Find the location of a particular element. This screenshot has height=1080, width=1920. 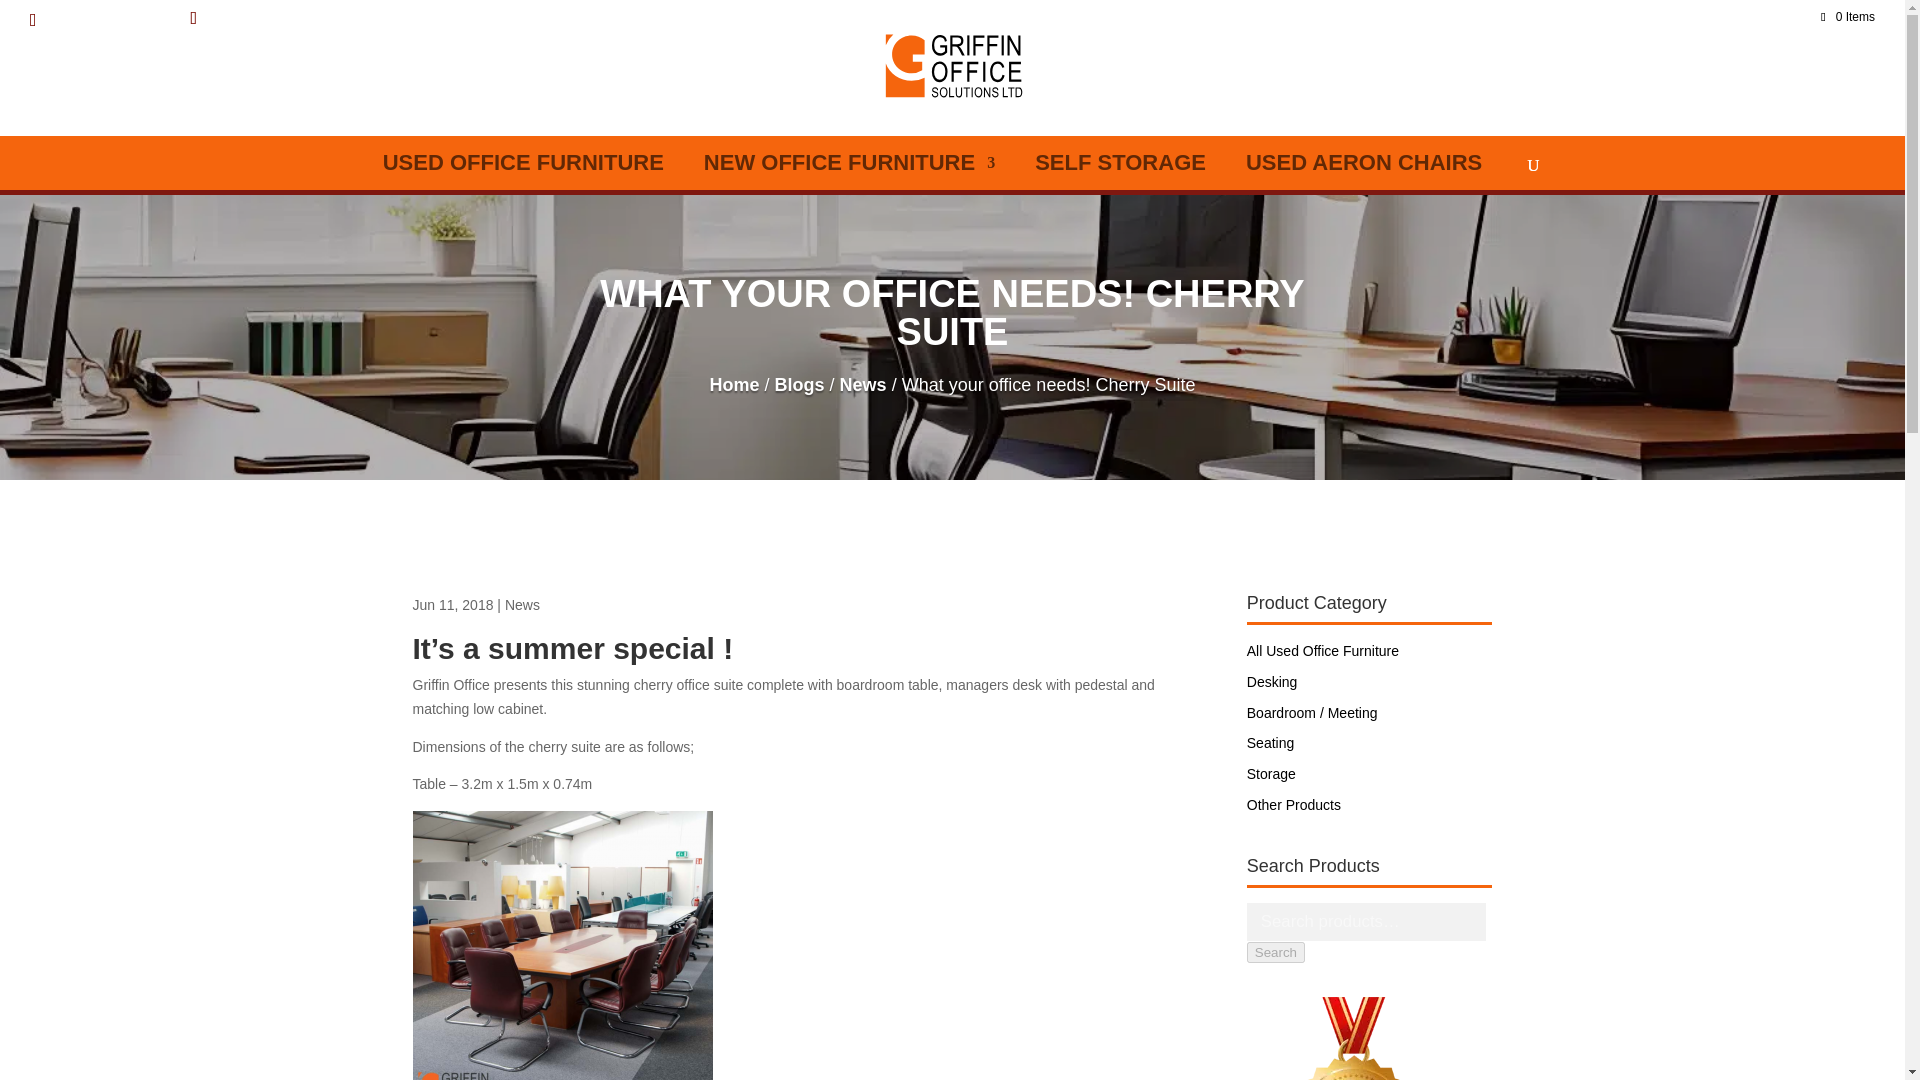

NEW OFFICE FURNITURE is located at coordinates (849, 162).